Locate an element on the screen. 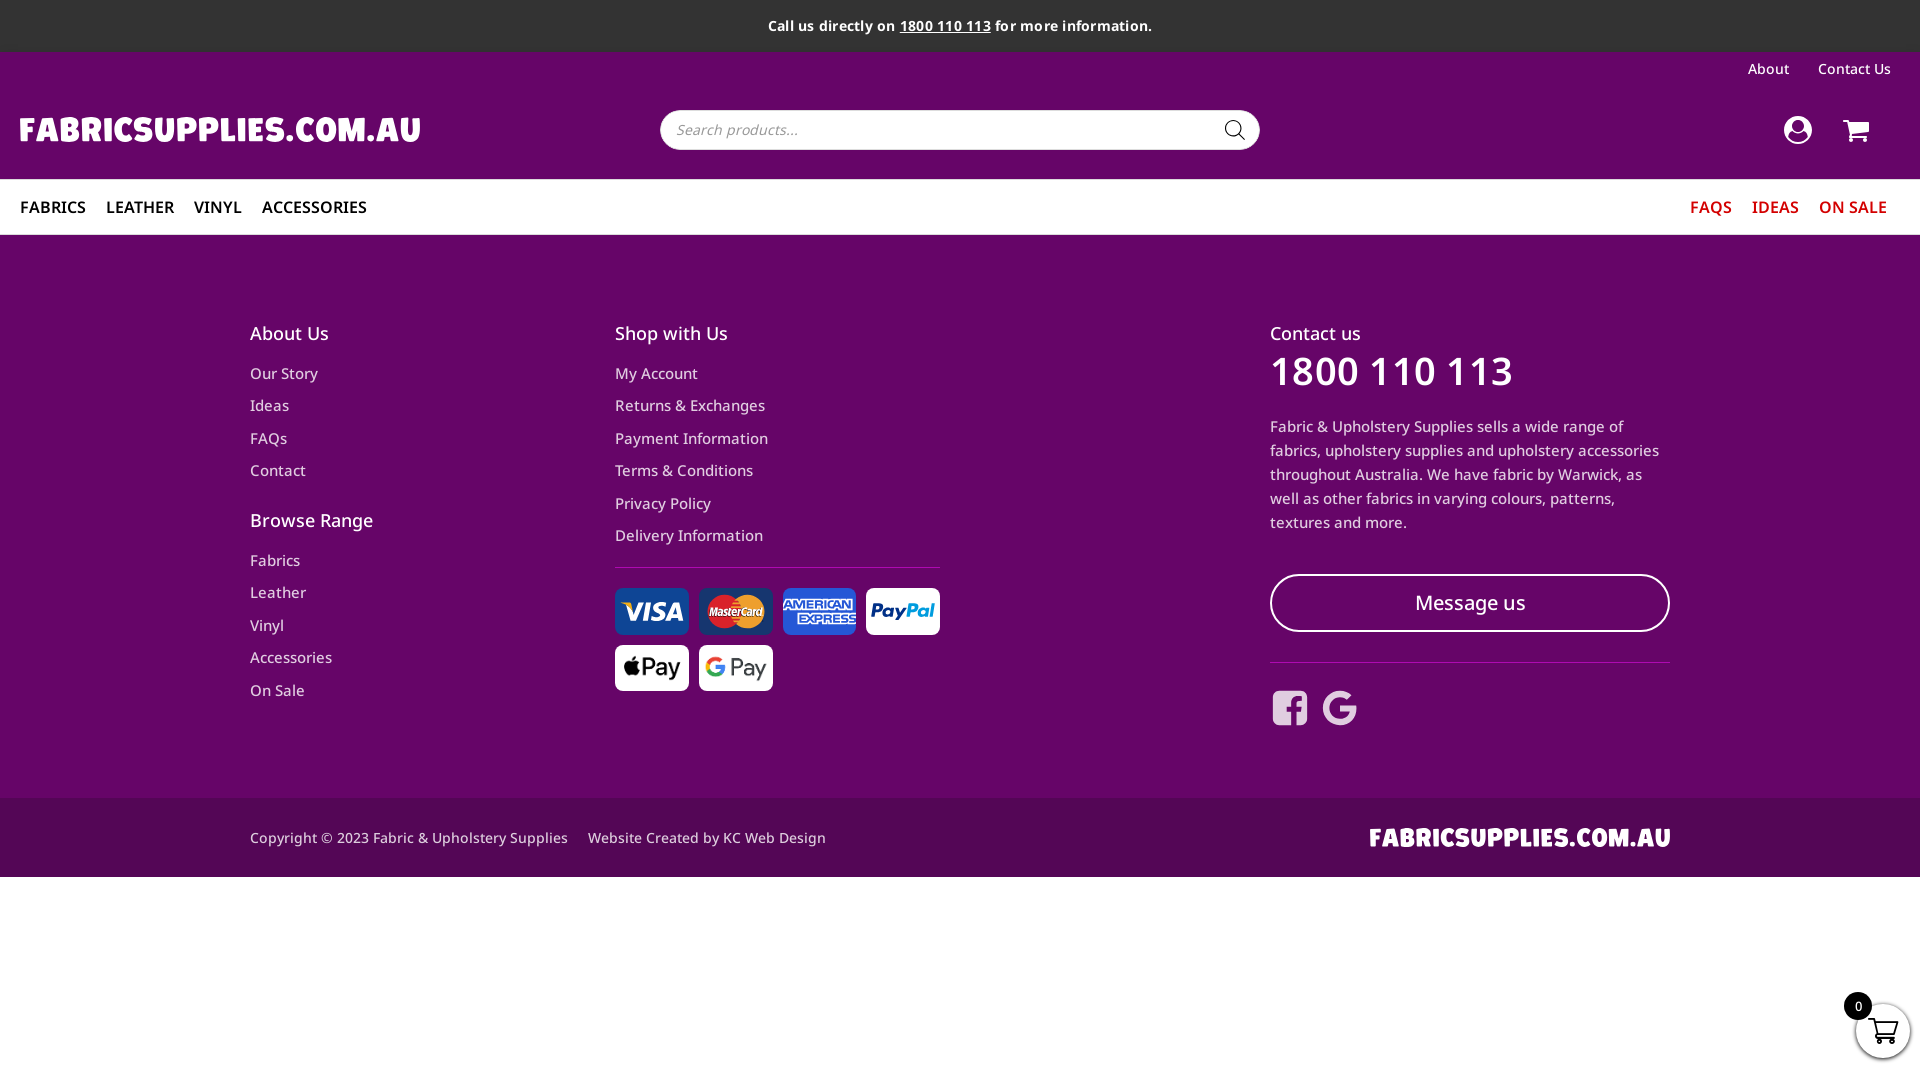 The height and width of the screenshot is (1080, 1920). Message us is located at coordinates (1470, 603).